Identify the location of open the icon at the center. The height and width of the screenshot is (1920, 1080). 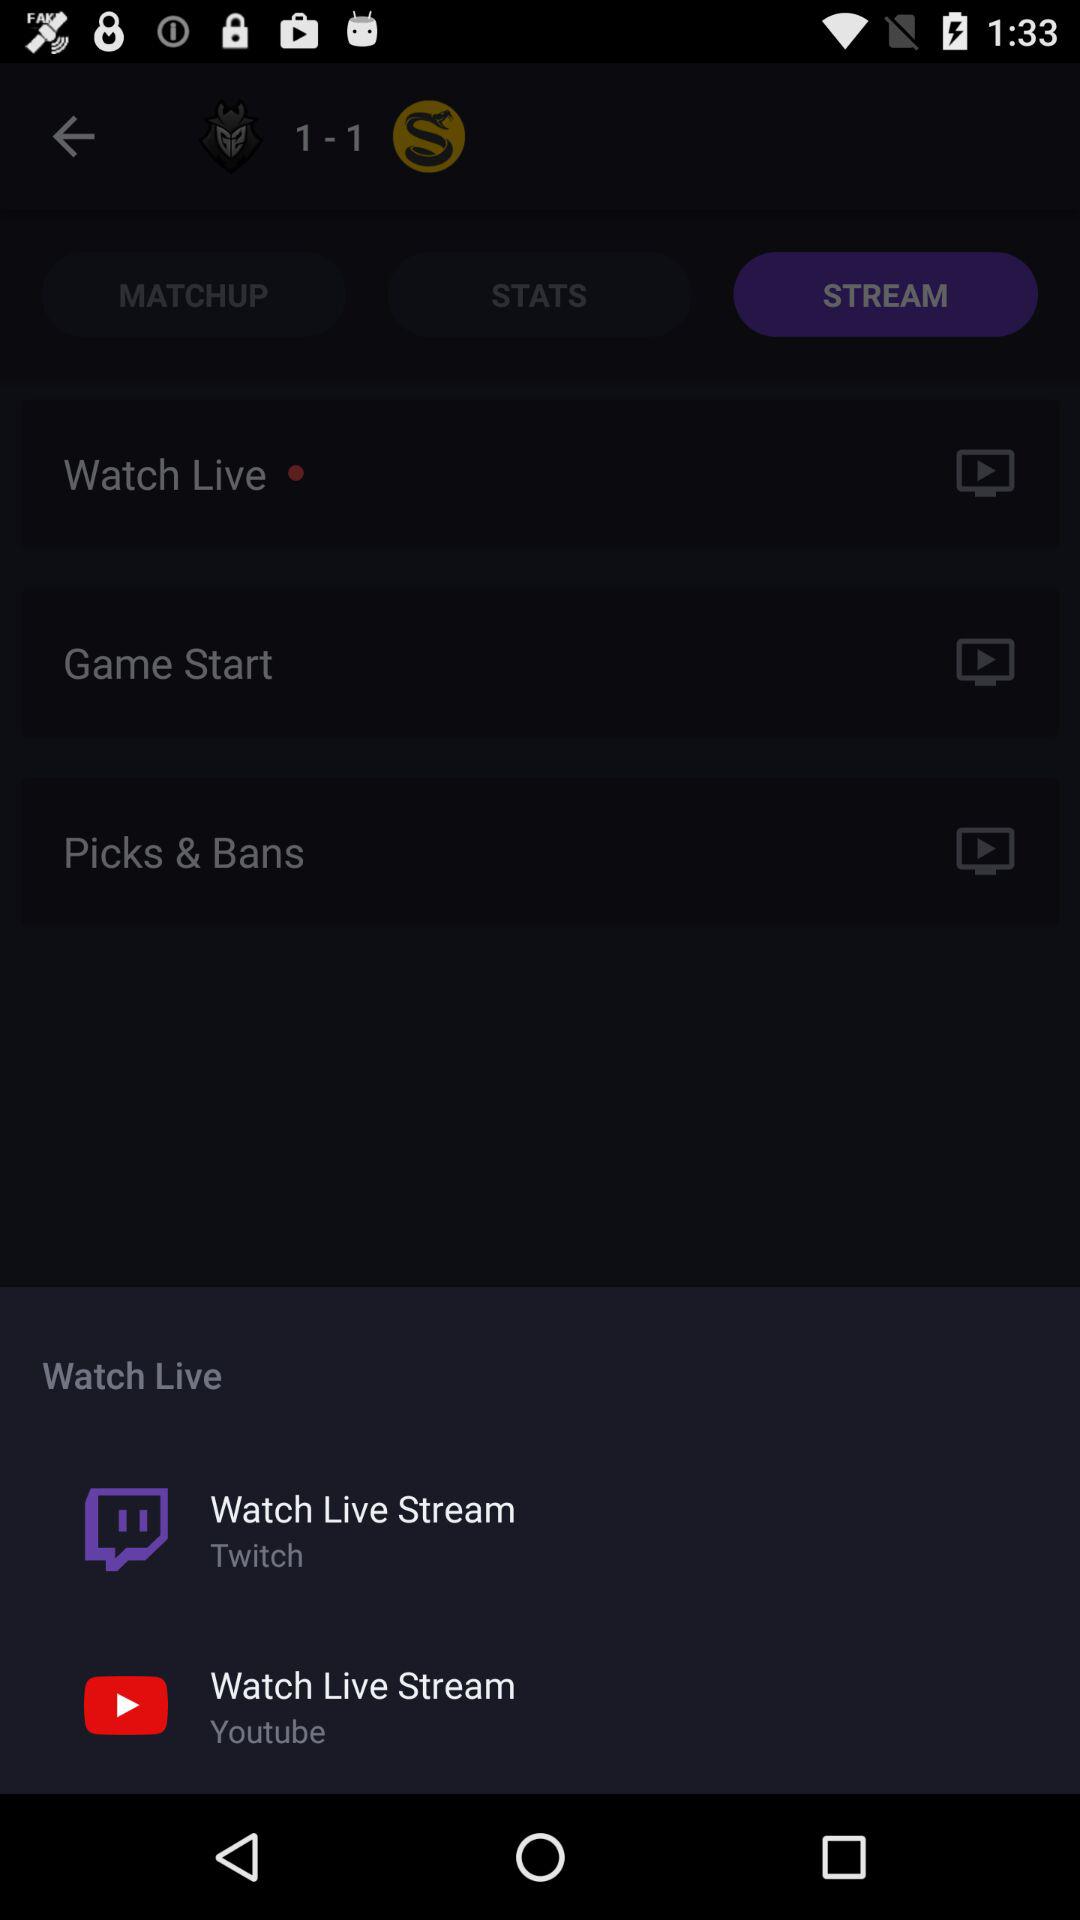
(540, 928).